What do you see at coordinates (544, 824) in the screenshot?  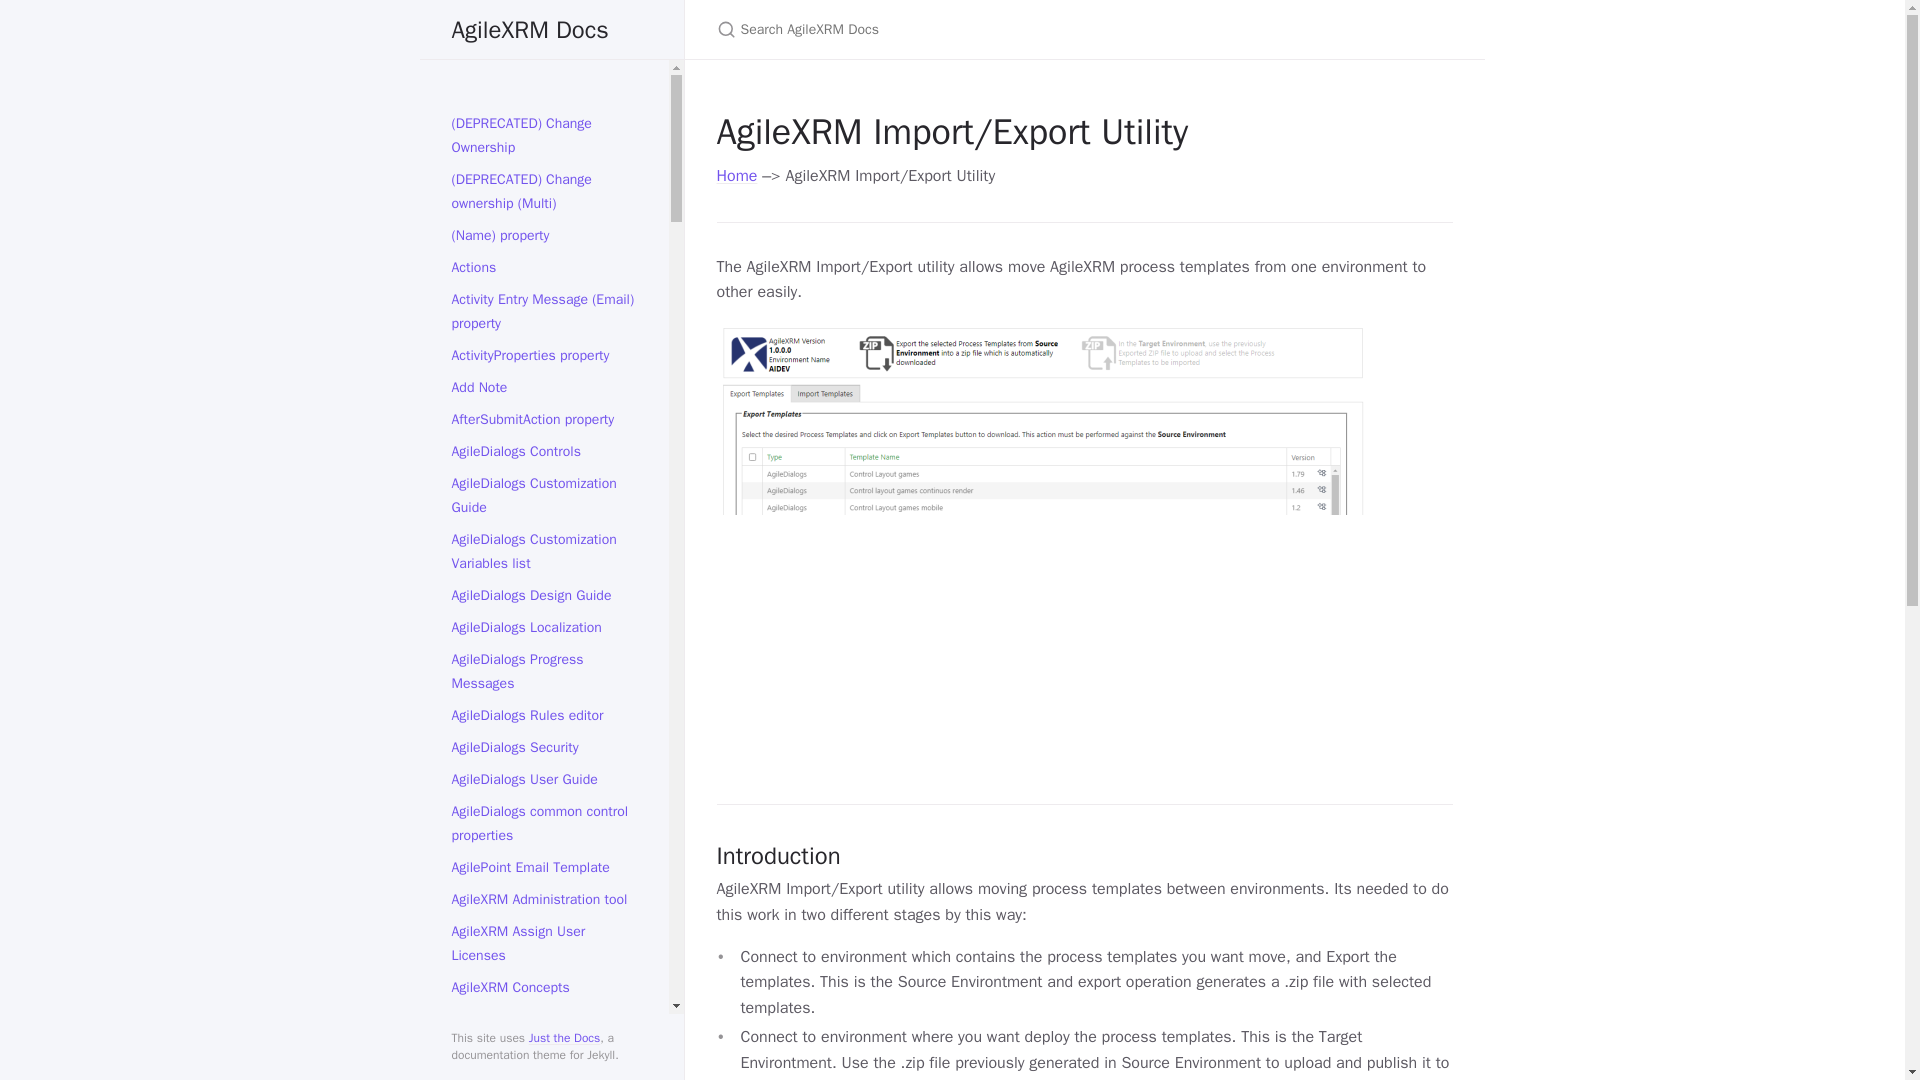 I see `AgileDialogs common control properties` at bounding box center [544, 824].